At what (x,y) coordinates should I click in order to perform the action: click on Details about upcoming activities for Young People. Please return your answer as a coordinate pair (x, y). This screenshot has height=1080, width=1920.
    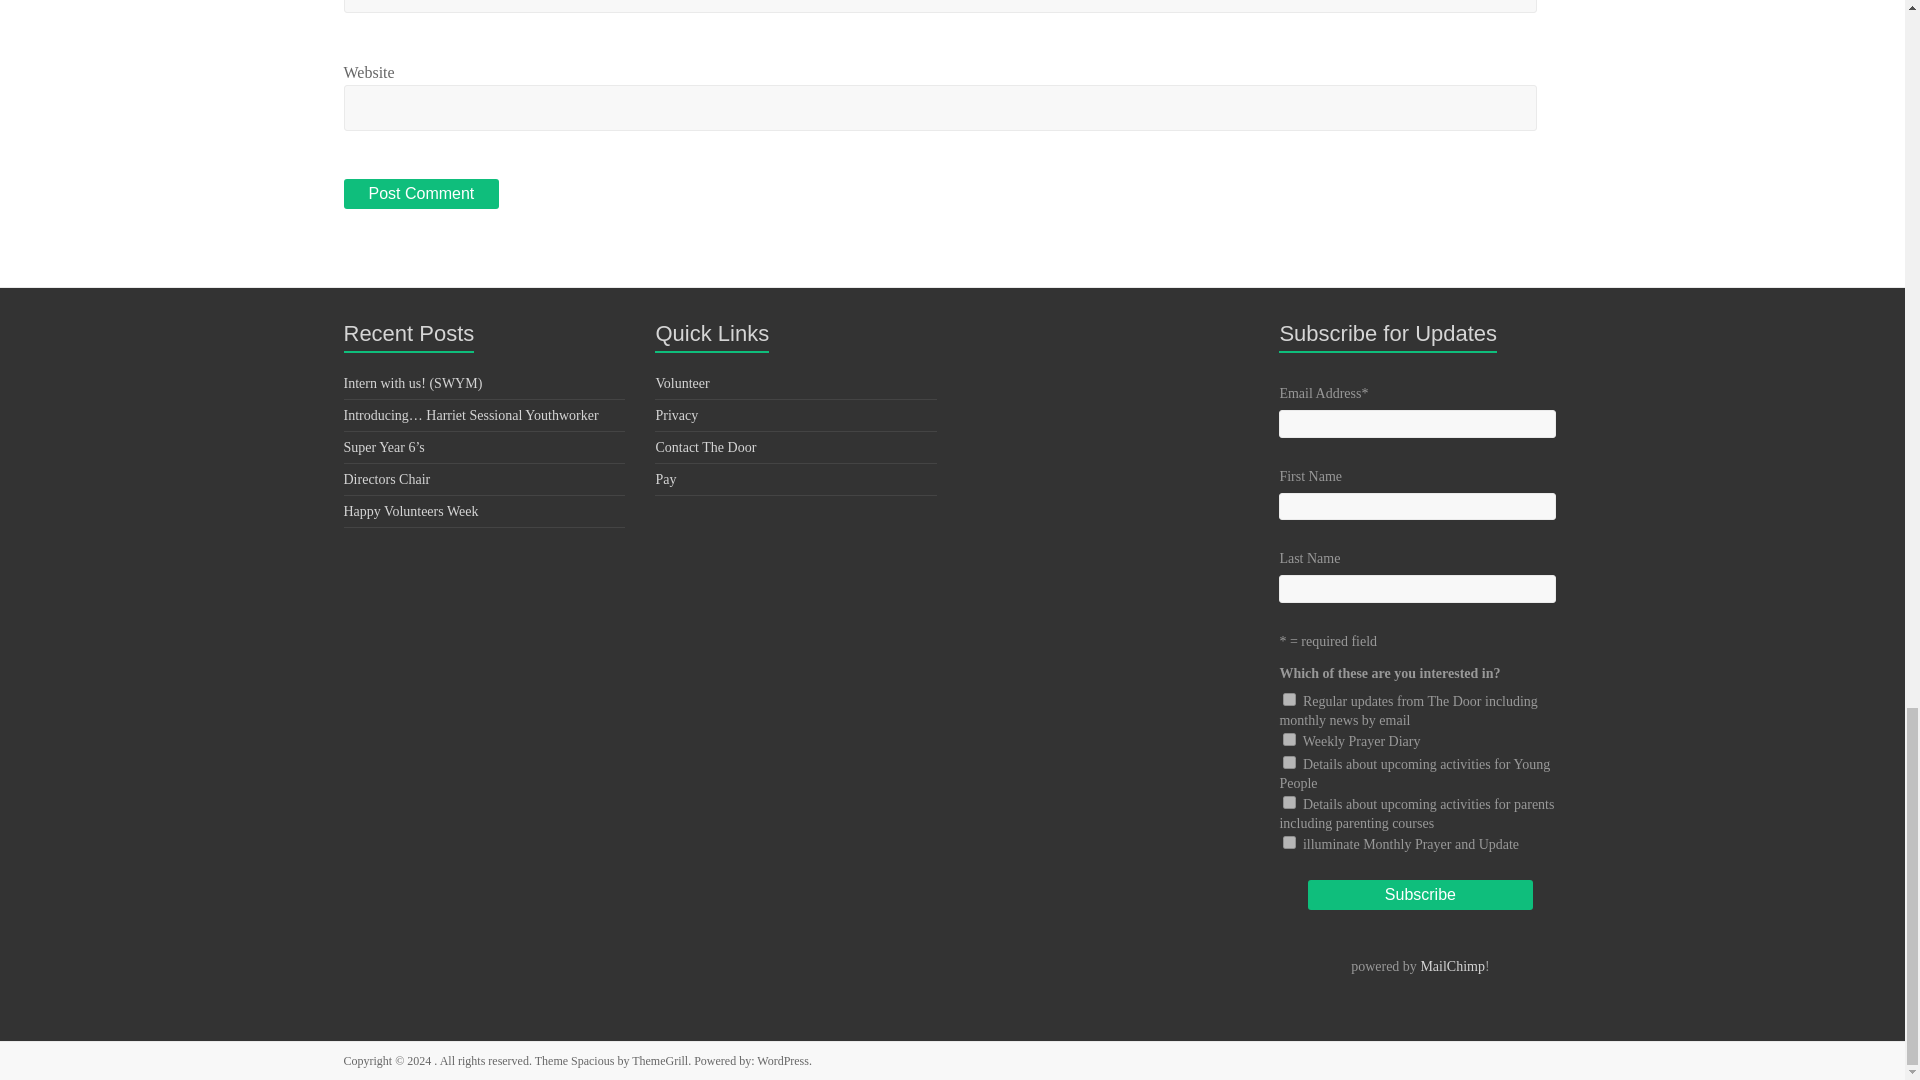
    Looking at the image, I should click on (1289, 762).